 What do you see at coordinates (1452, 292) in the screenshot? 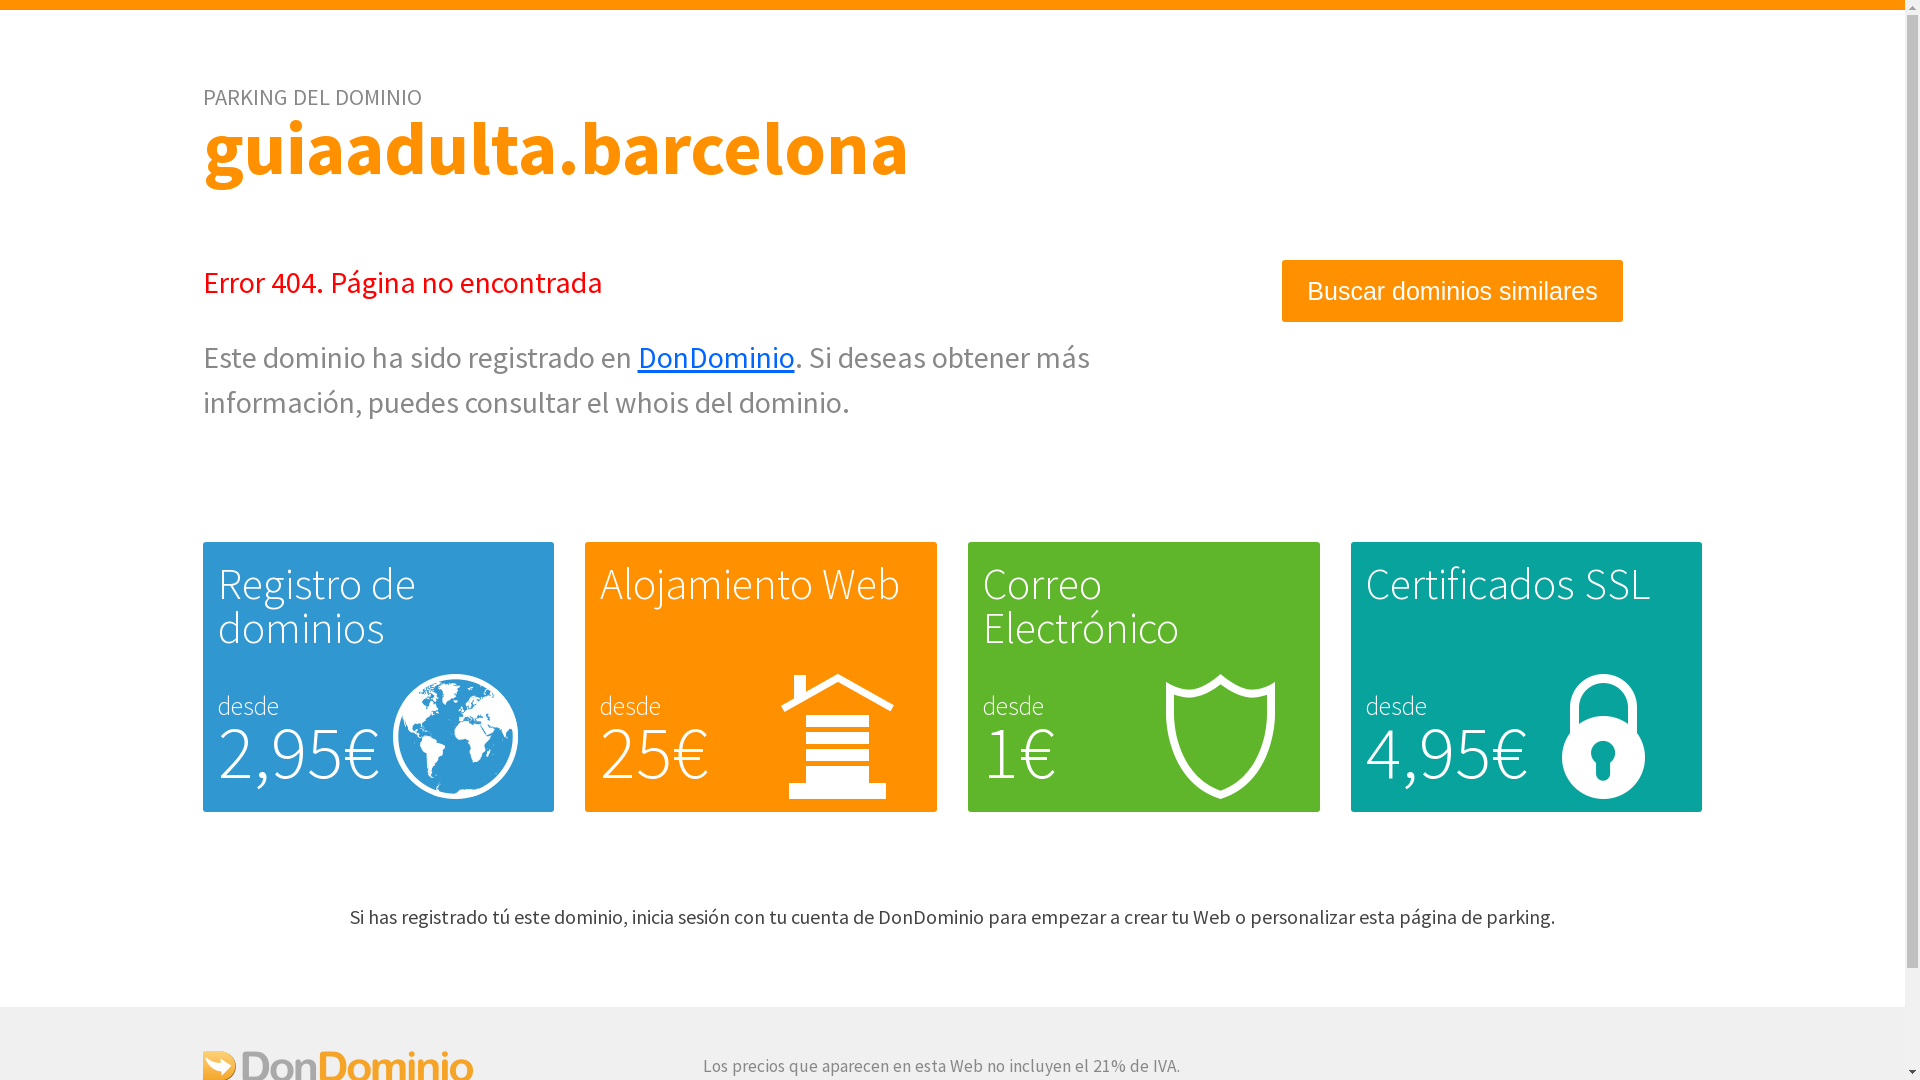
I see `Buscar dominios similares` at bounding box center [1452, 292].